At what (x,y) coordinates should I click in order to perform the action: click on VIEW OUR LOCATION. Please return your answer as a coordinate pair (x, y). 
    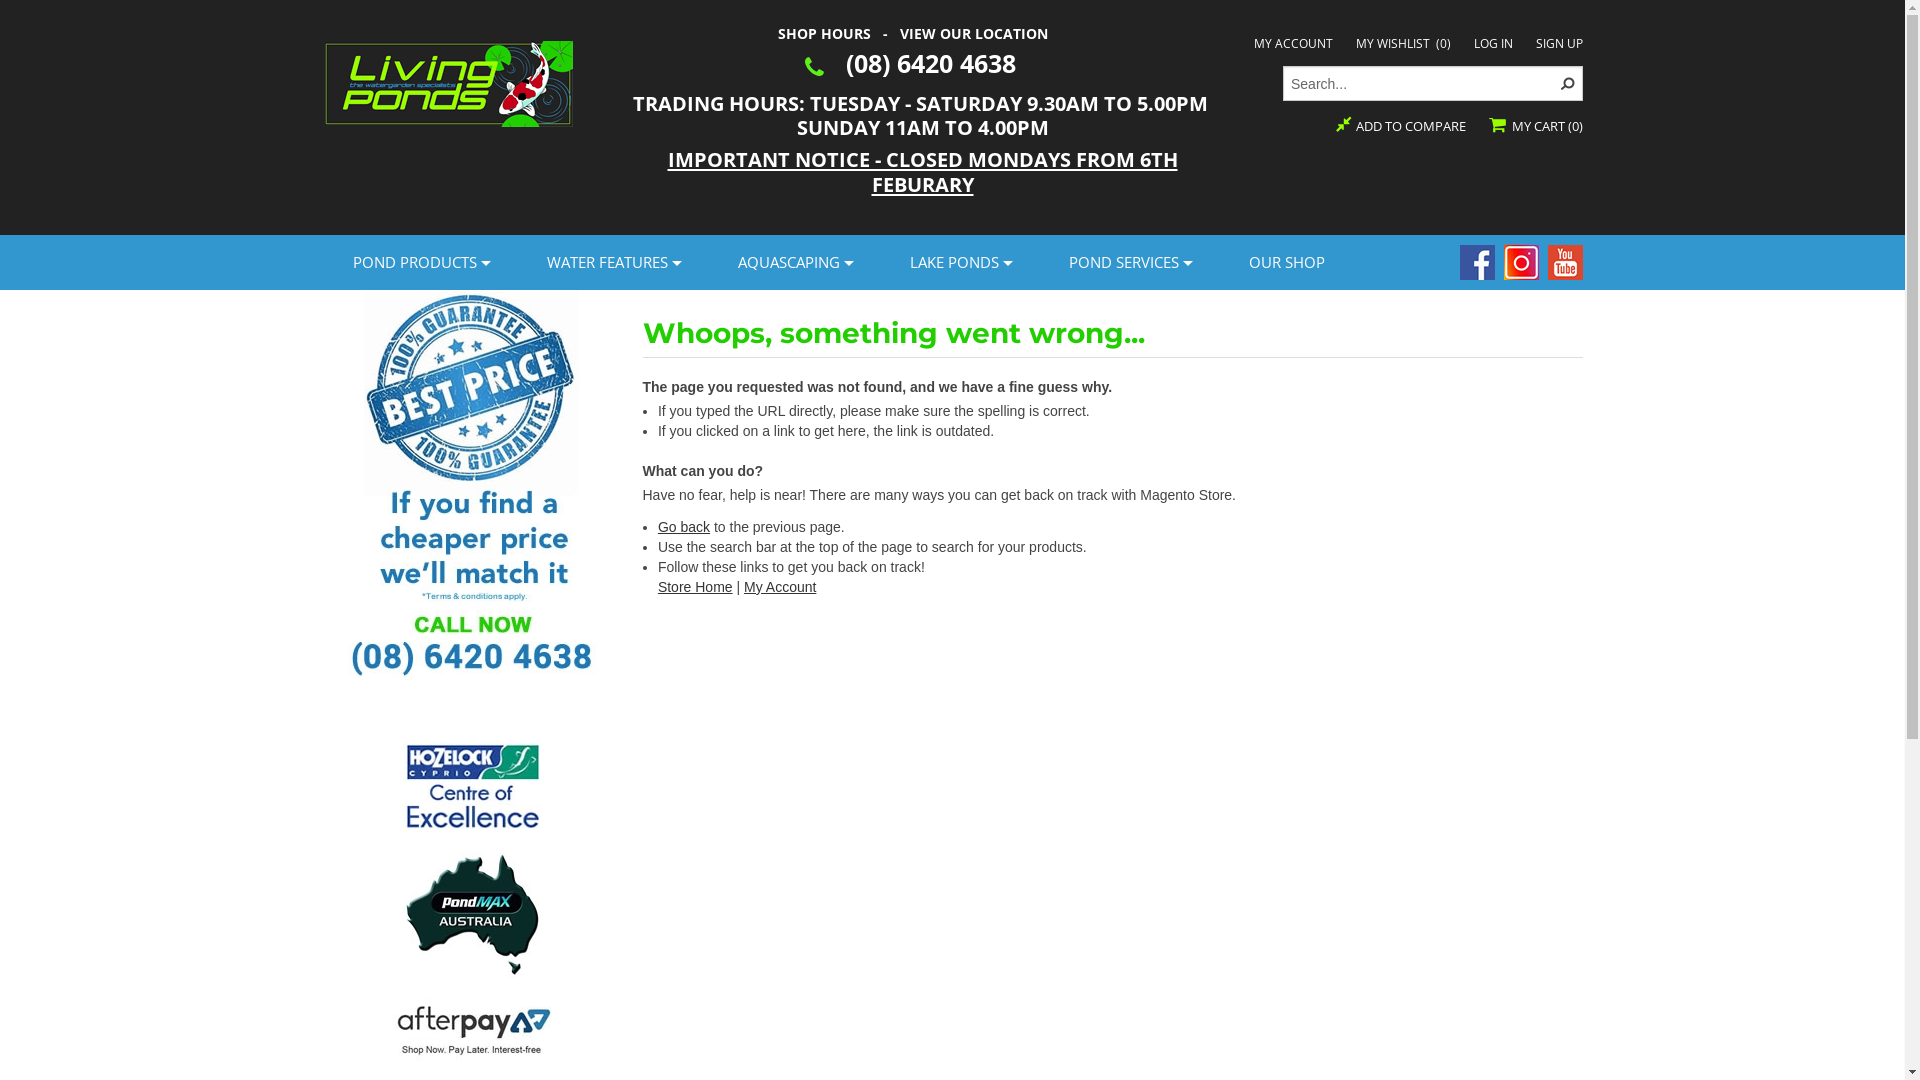
    Looking at the image, I should click on (974, 34).